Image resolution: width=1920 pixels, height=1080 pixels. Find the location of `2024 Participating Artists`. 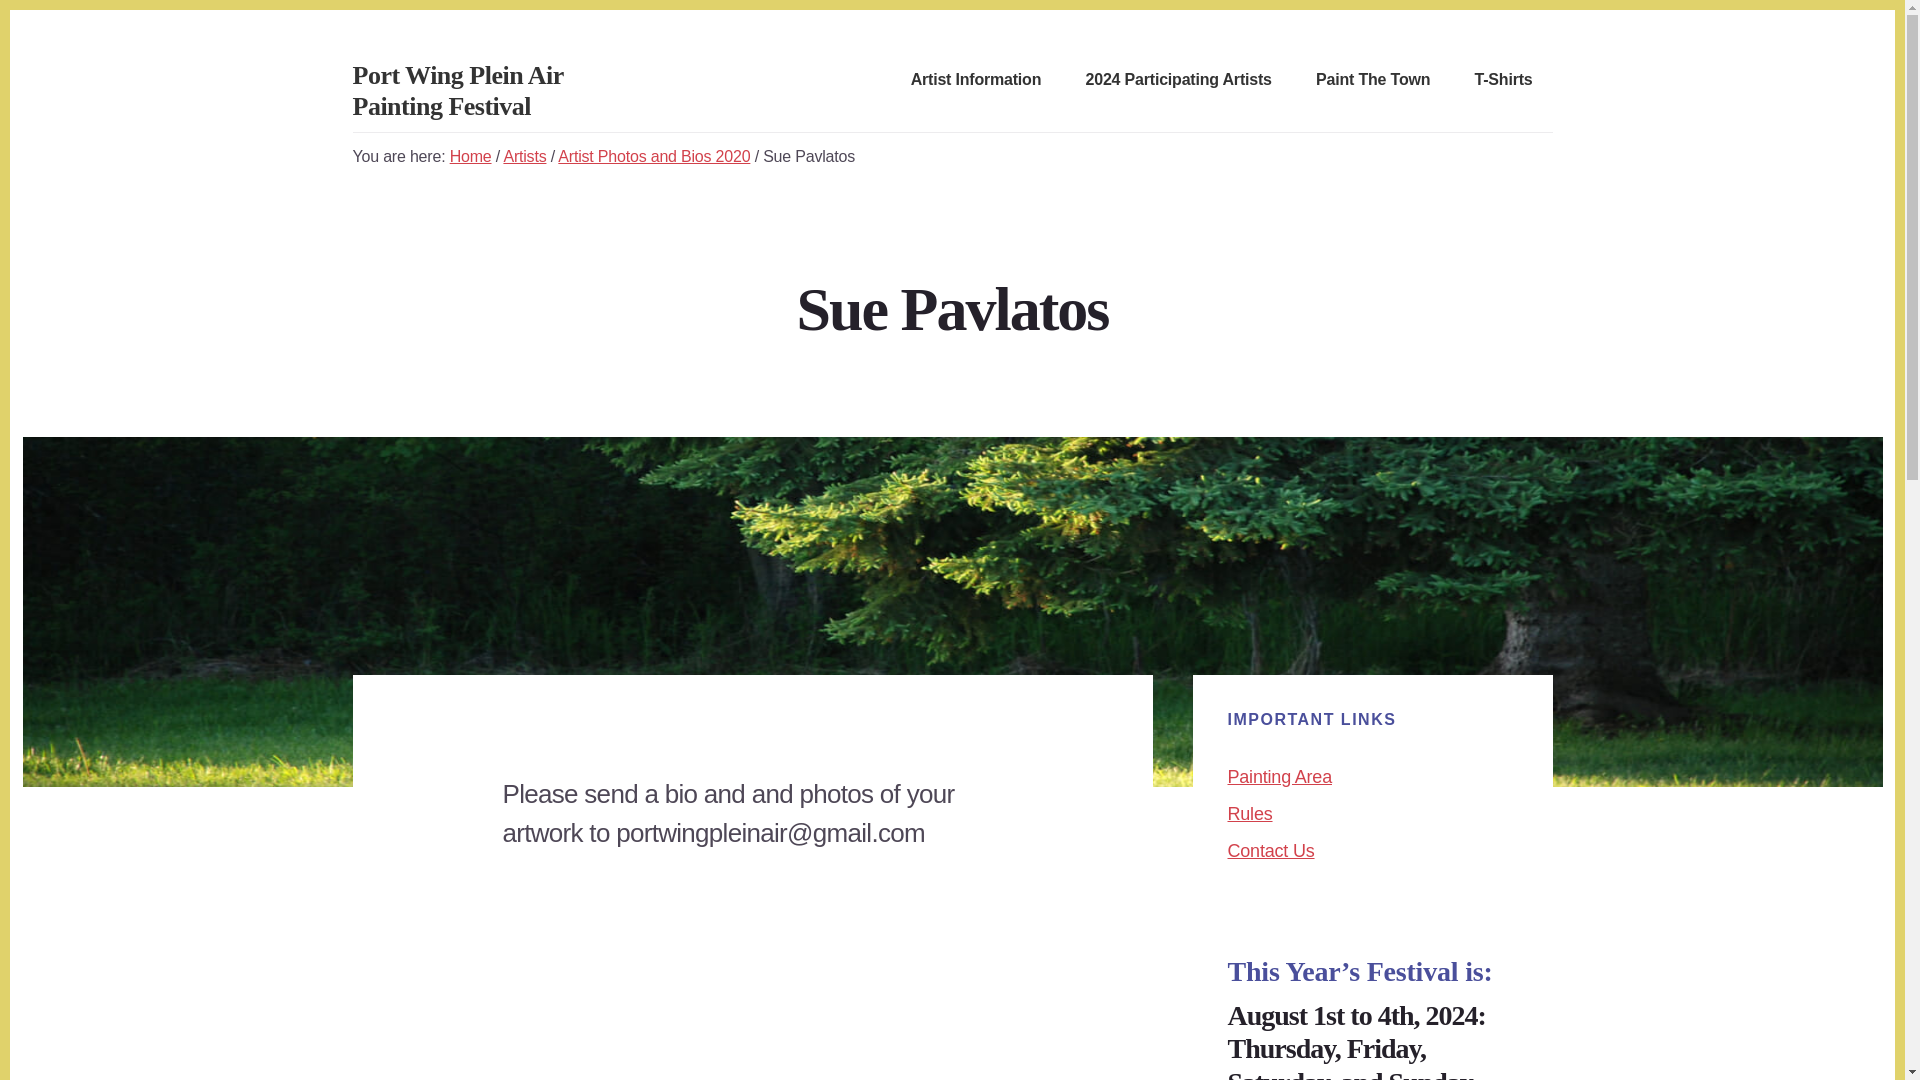

2024 Participating Artists is located at coordinates (1179, 81).